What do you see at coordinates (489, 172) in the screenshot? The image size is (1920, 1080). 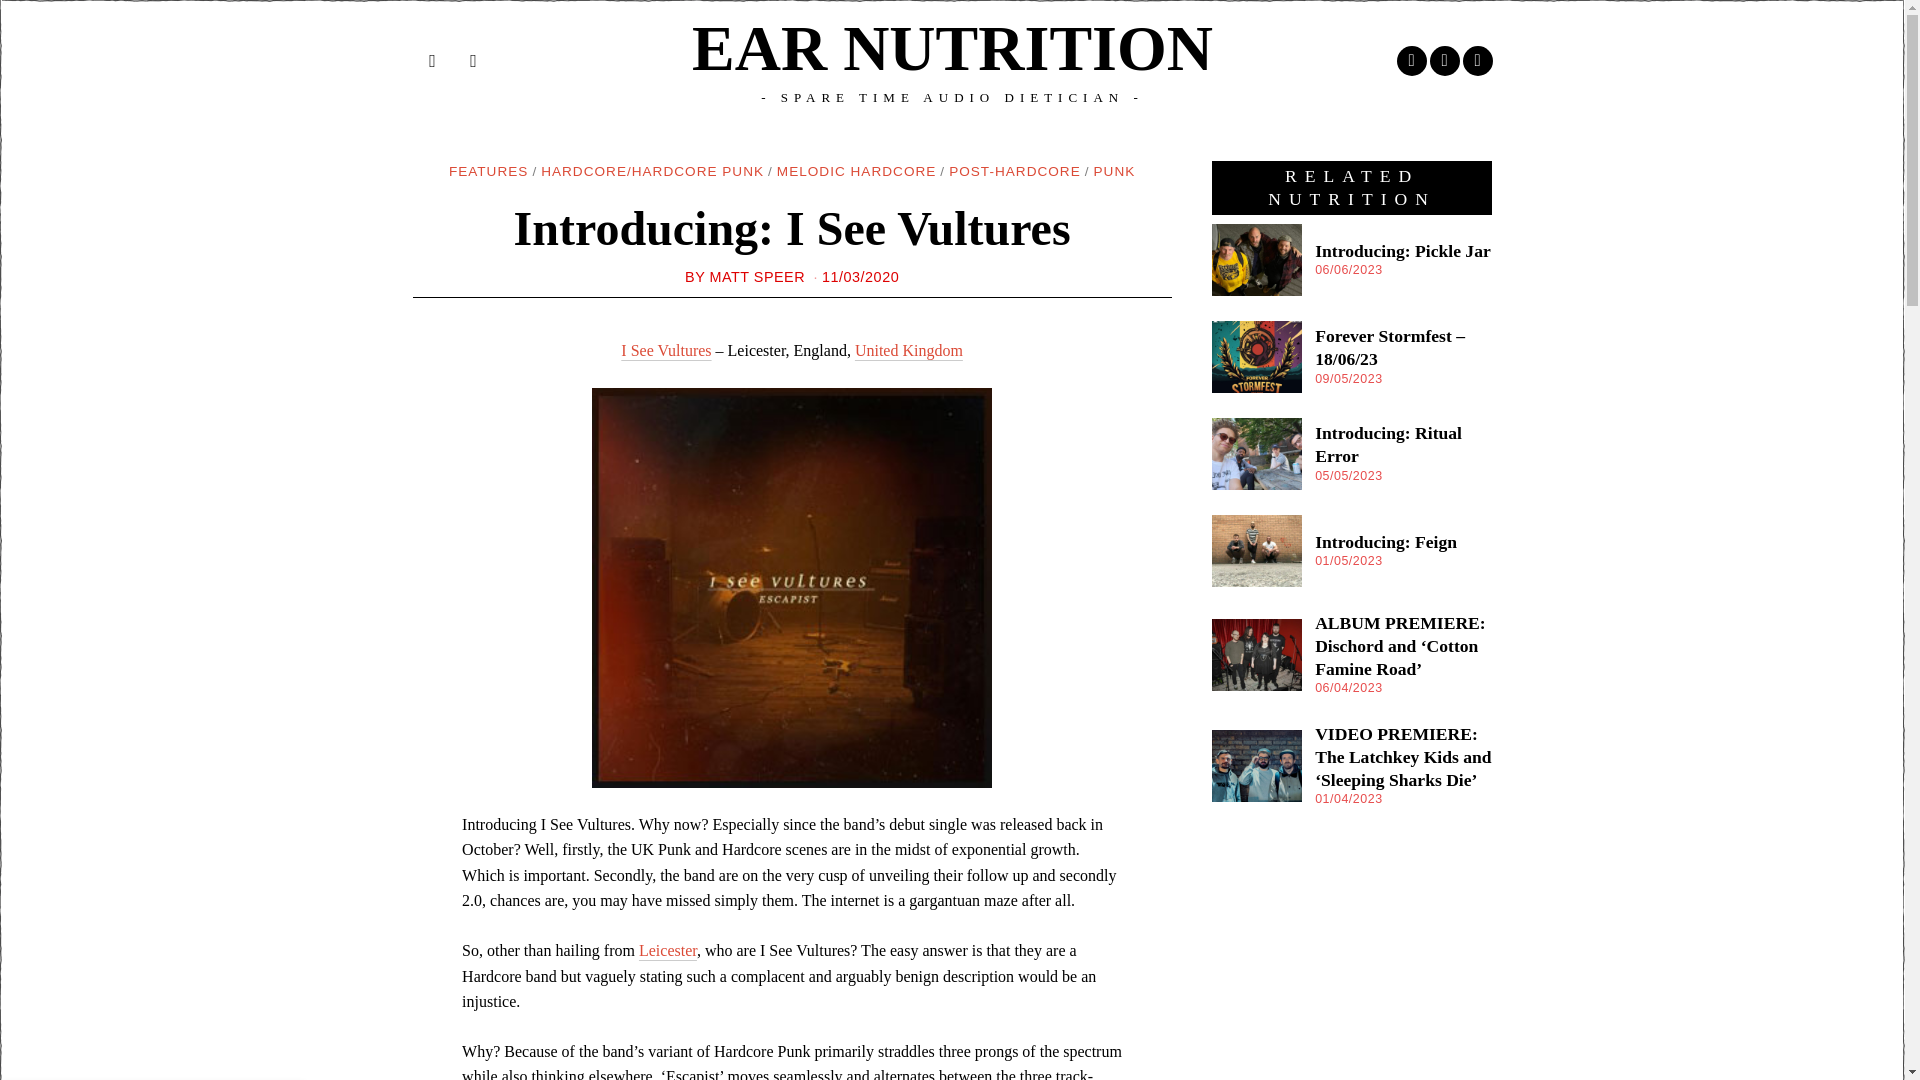 I see `FEATURES` at bounding box center [489, 172].